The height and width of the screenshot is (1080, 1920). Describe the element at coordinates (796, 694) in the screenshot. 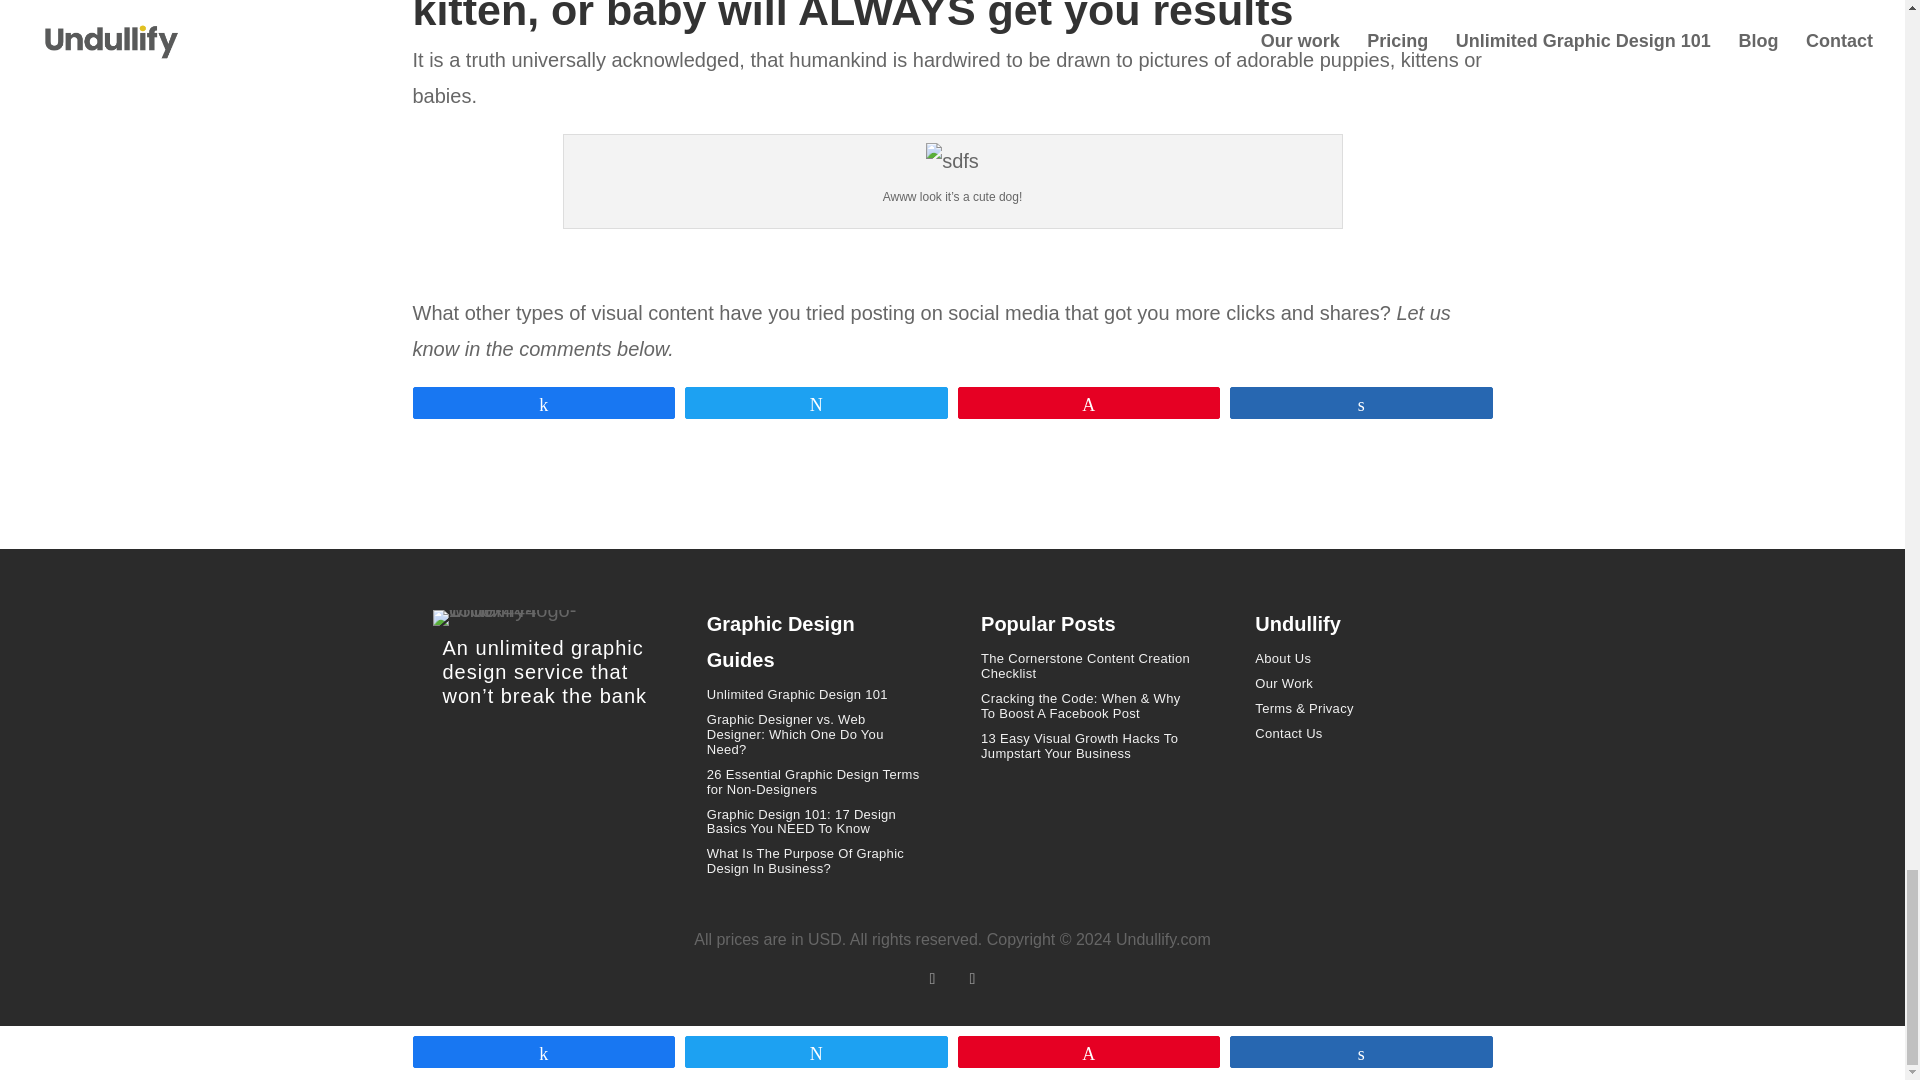

I see `Unlimited Graphic Design 101` at that location.